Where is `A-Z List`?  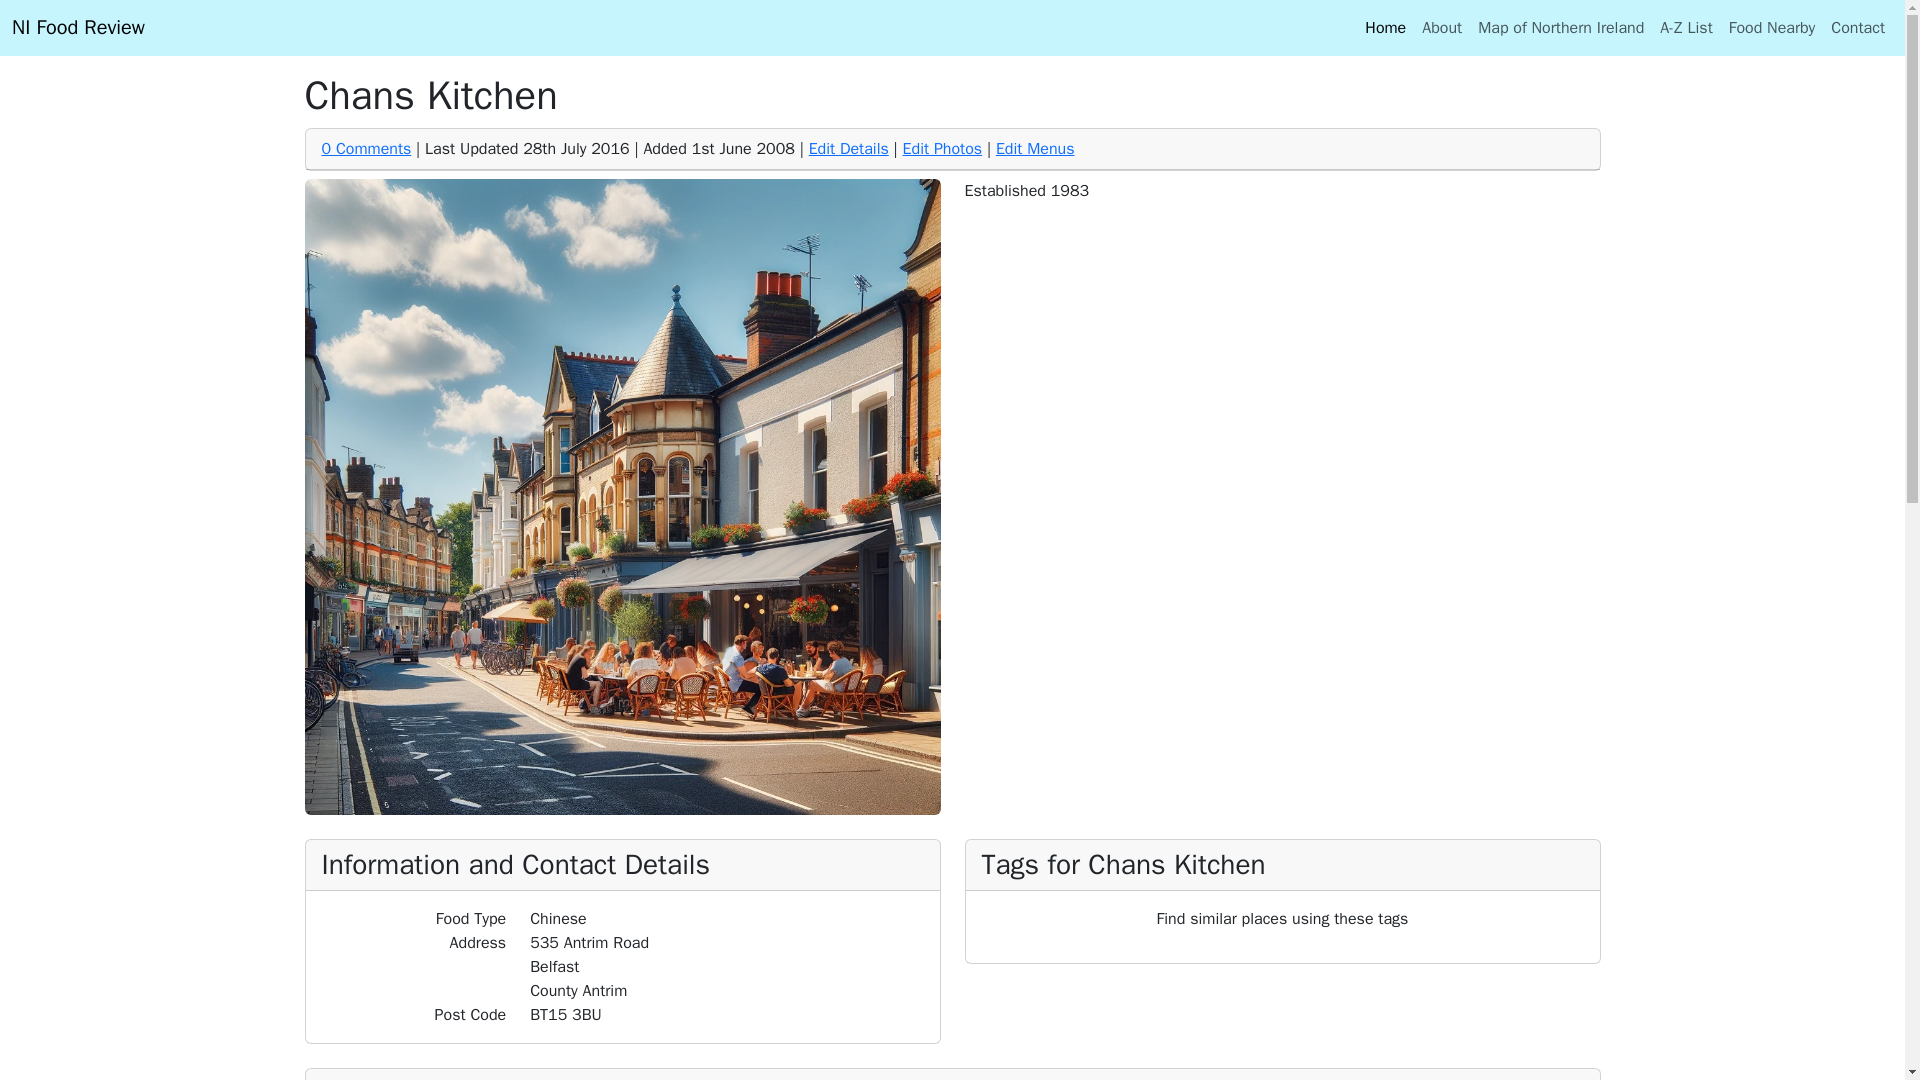 A-Z List is located at coordinates (1686, 27).